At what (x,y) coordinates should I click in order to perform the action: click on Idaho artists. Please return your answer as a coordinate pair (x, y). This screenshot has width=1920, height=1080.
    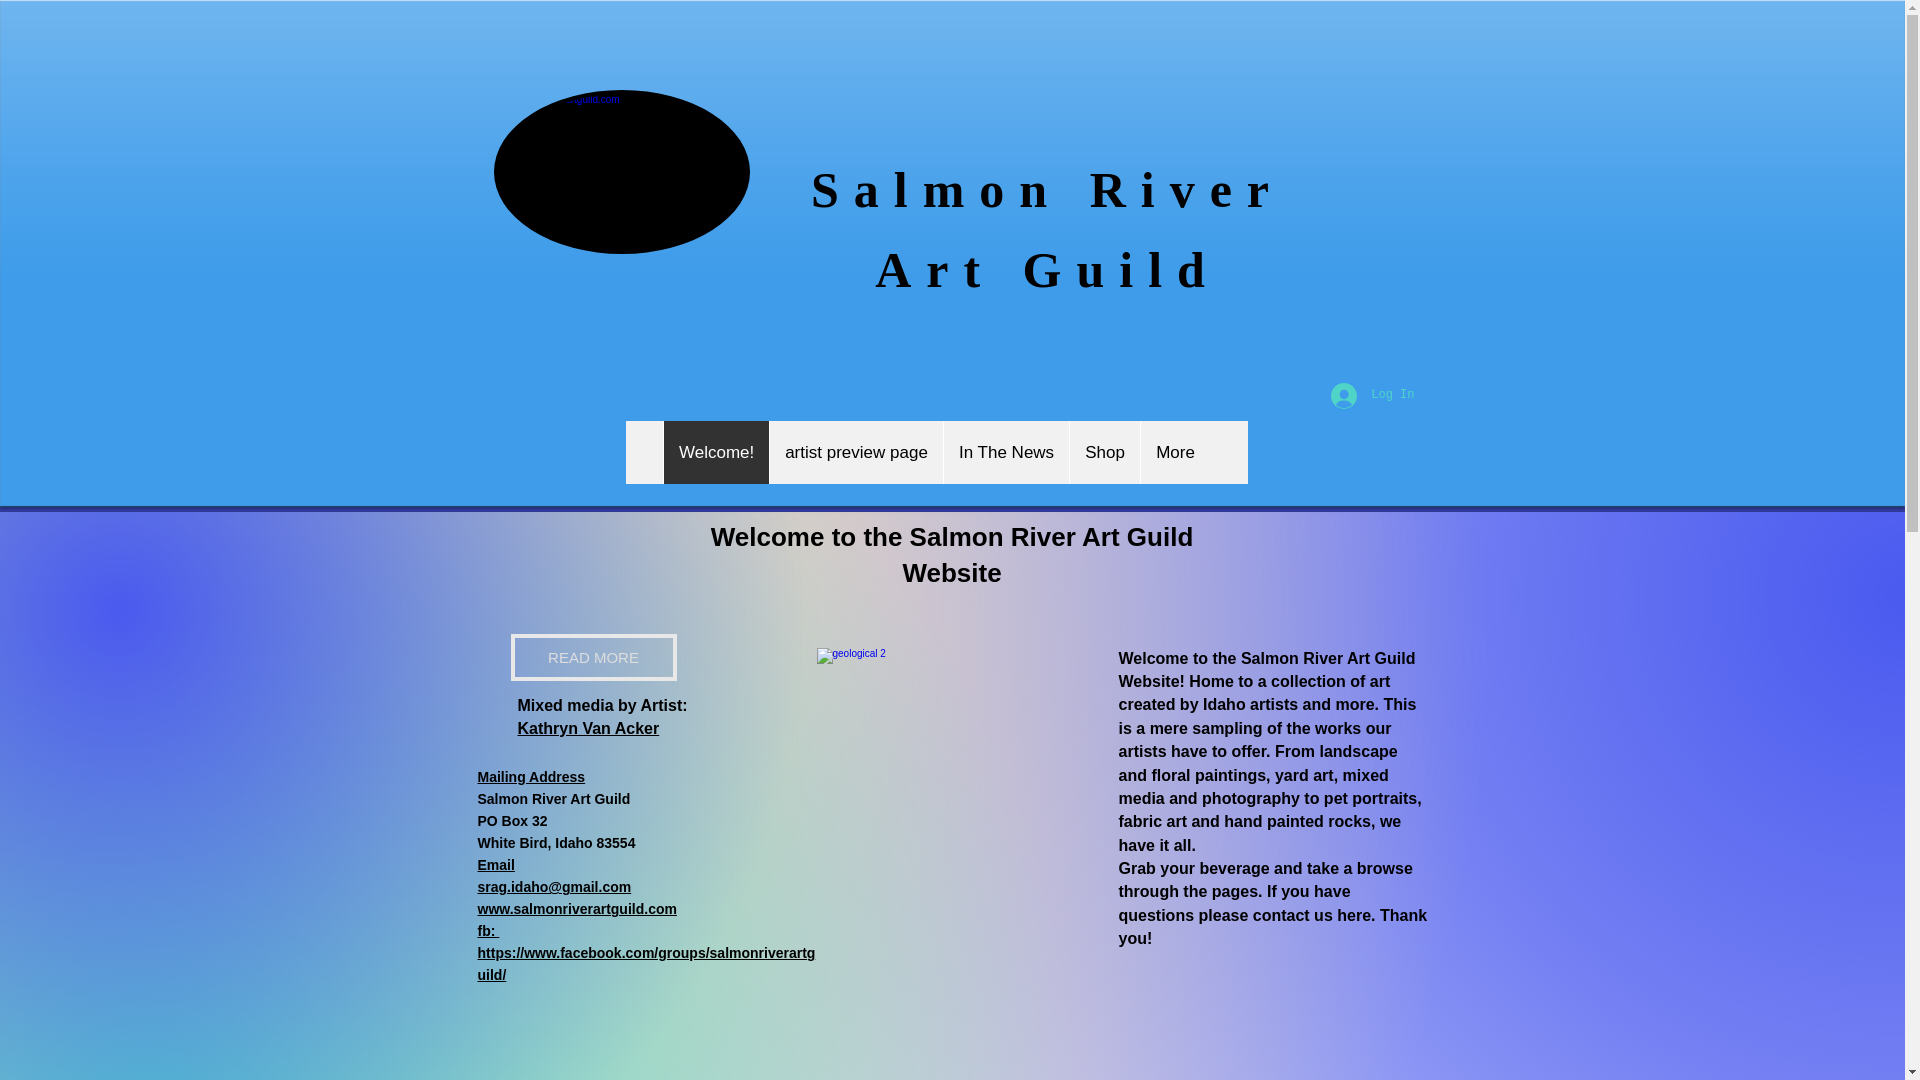
    Looking at the image, I should click on (1248, 704).